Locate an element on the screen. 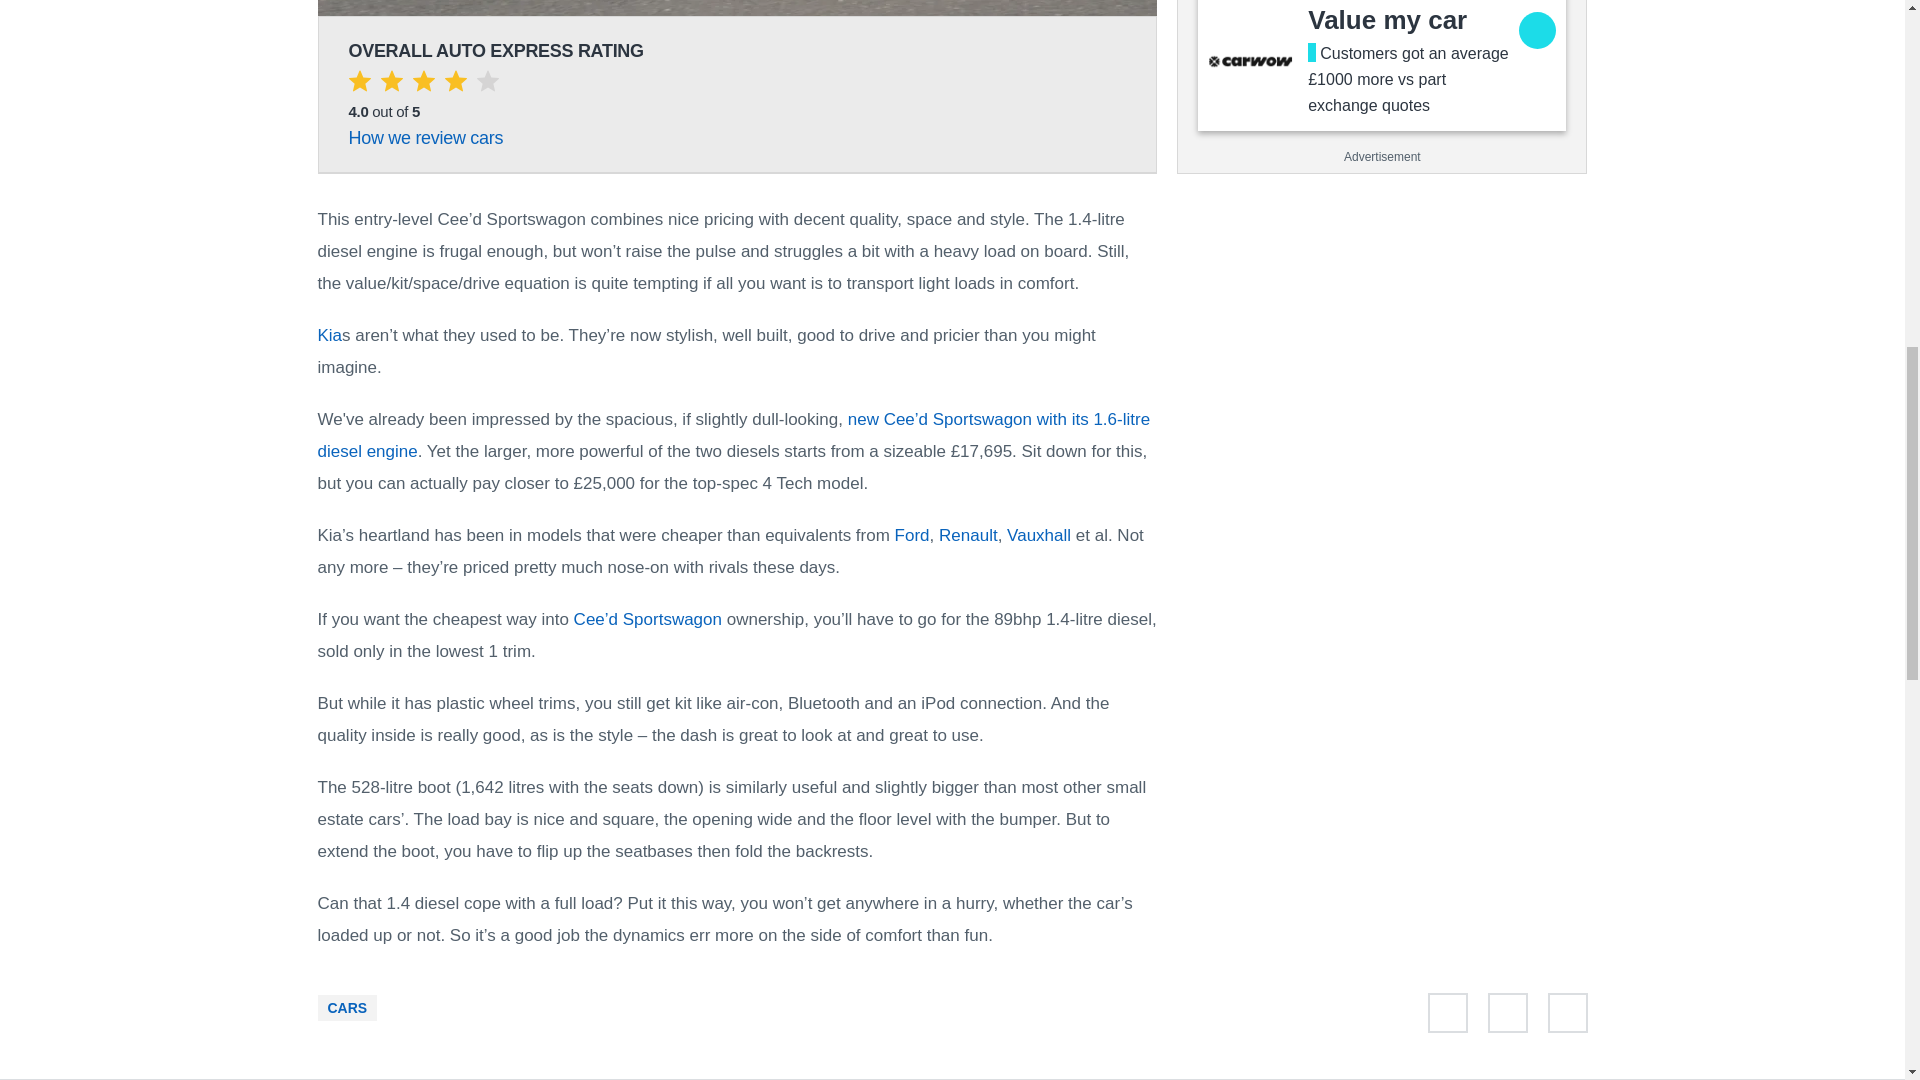 This screenshot has height=1080, width=1920. How we review cars is located at coordinates (425, 138).